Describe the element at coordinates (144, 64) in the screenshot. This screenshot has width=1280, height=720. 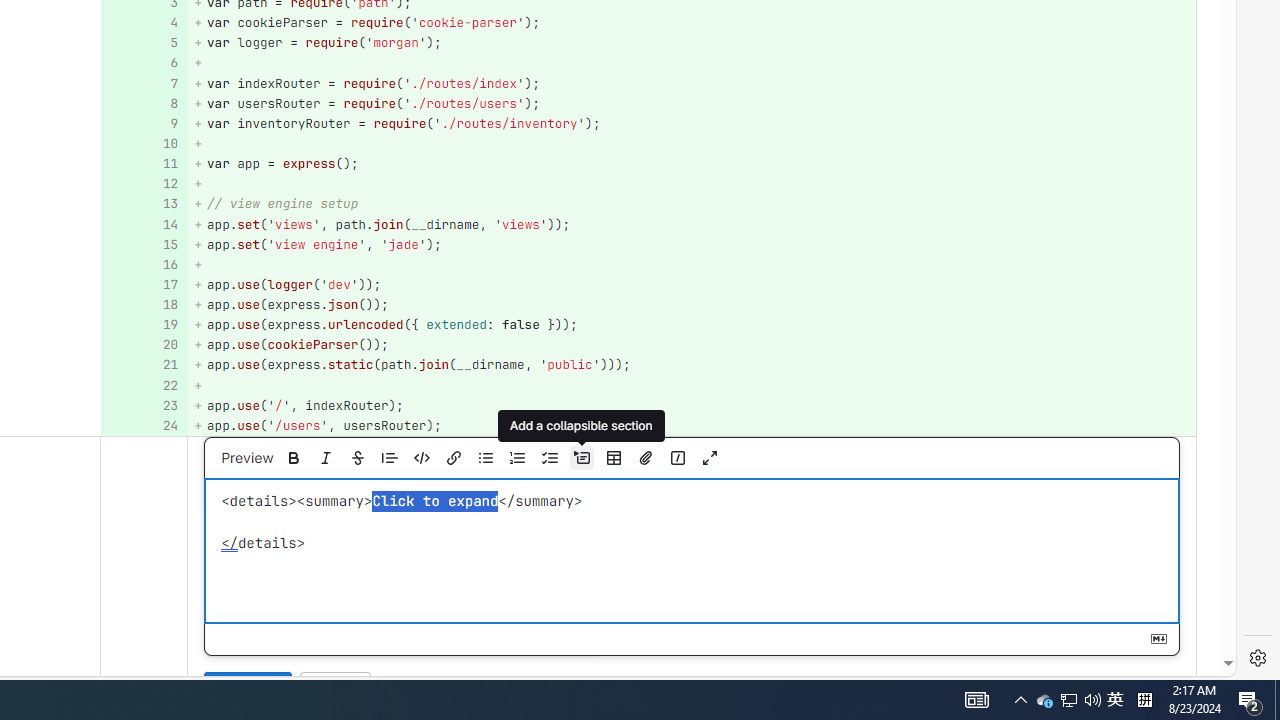
I see `Add a comment to this line 6` at that location.